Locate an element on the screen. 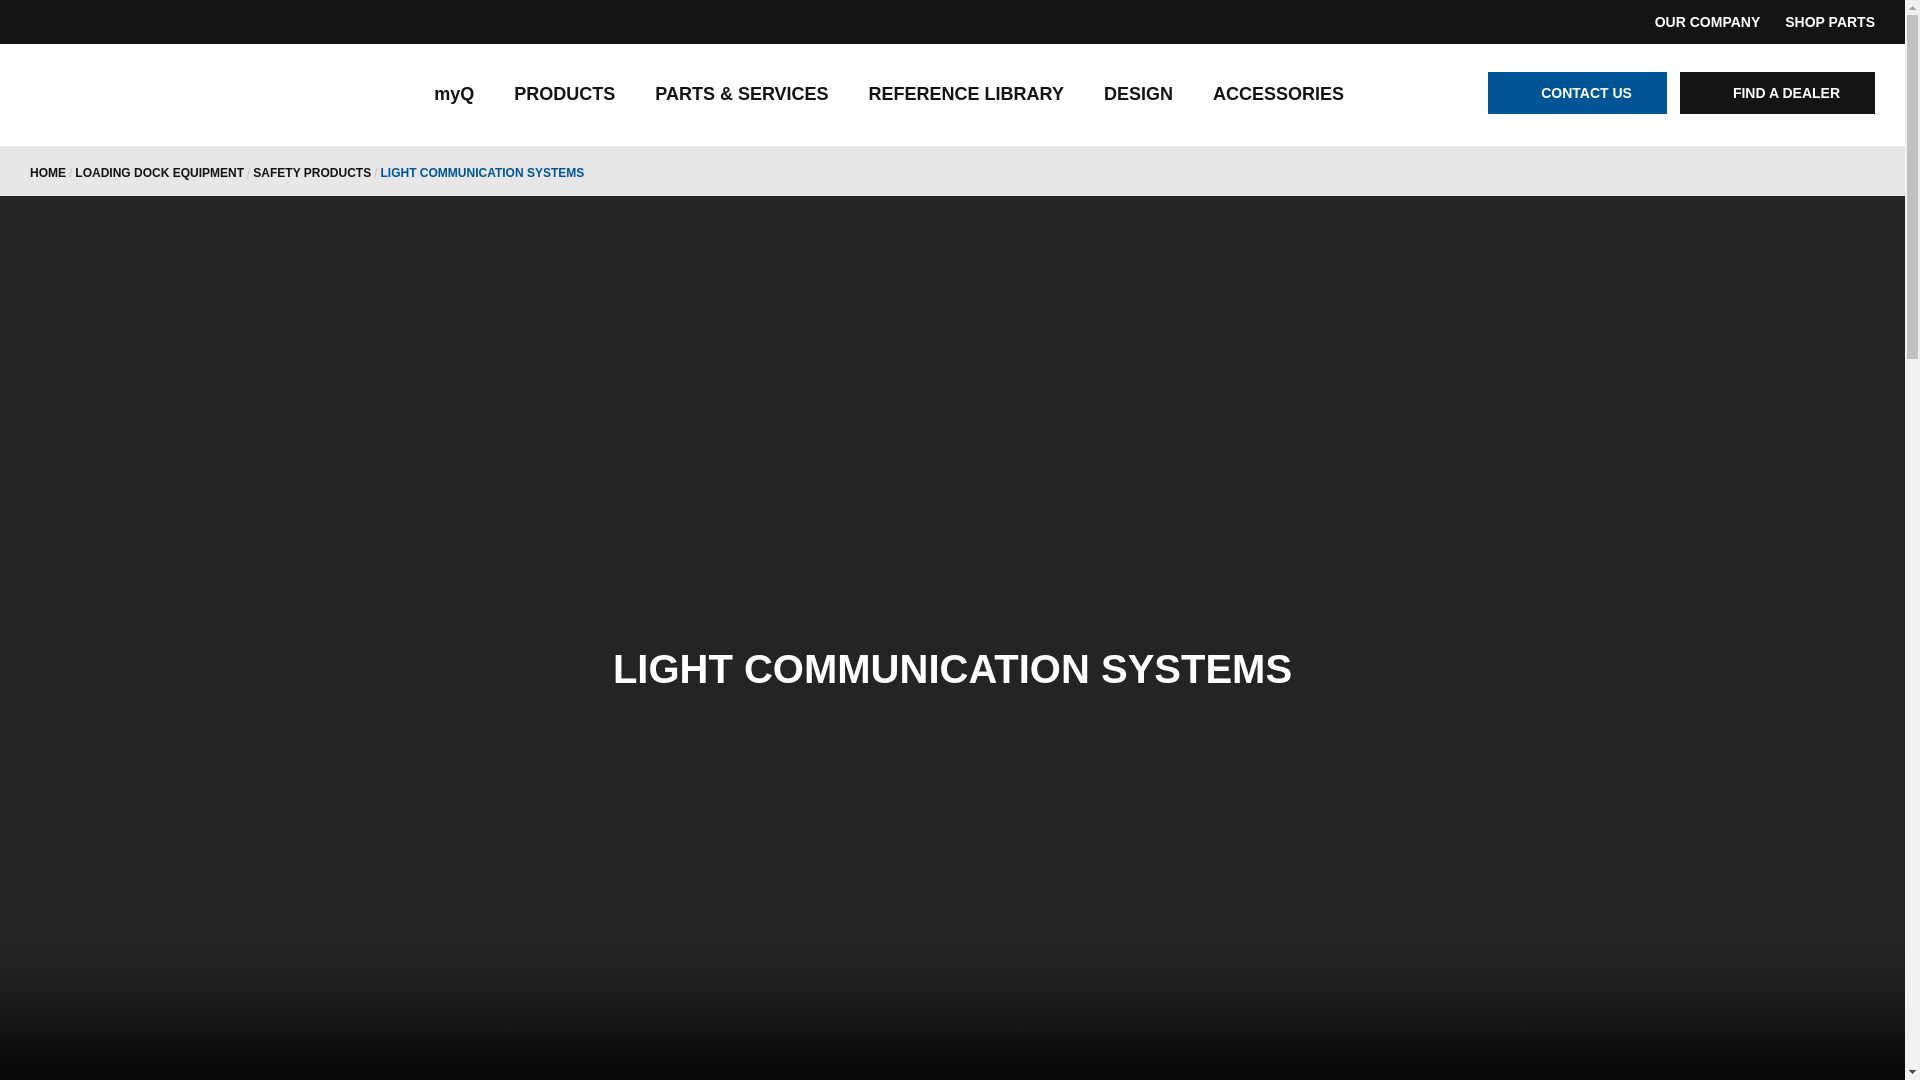  OUR COMPANY is located at coordinates (1708, 21).